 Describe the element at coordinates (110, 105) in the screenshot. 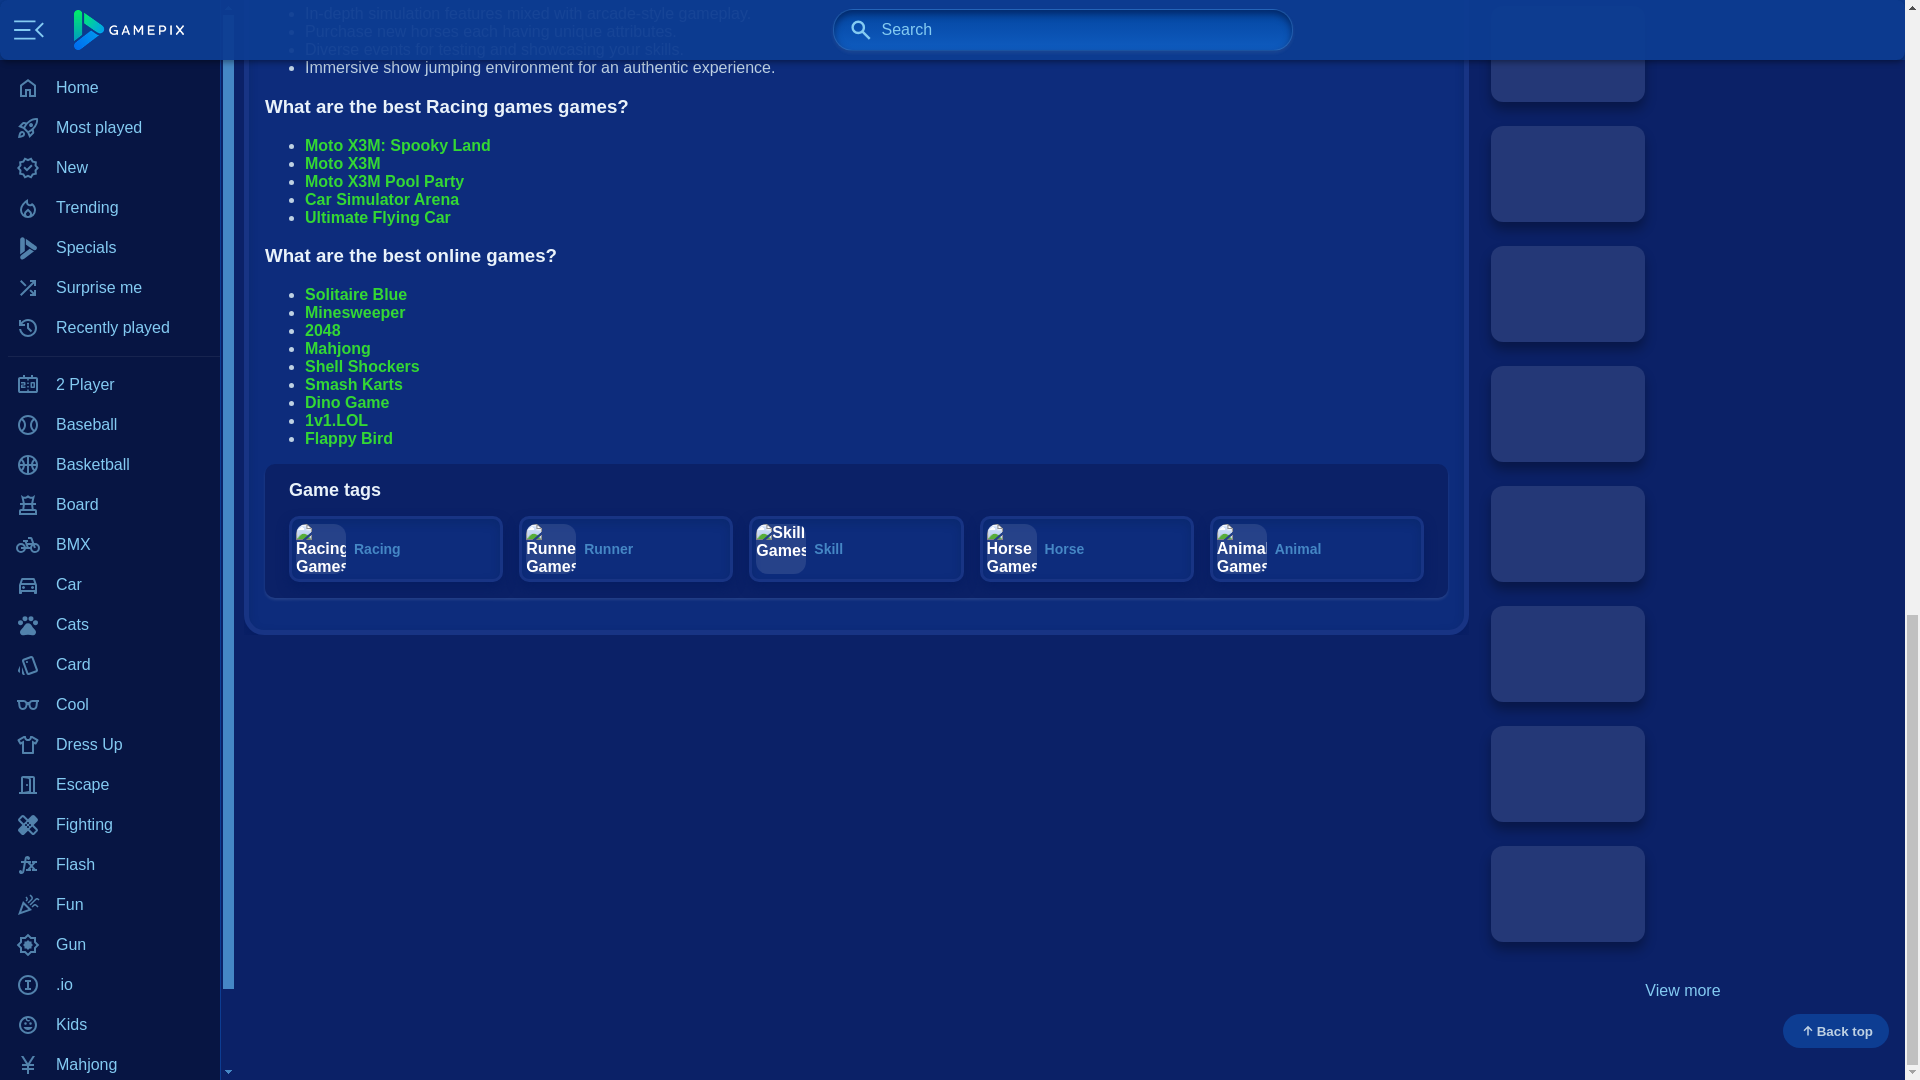

I see `Word` at that location.